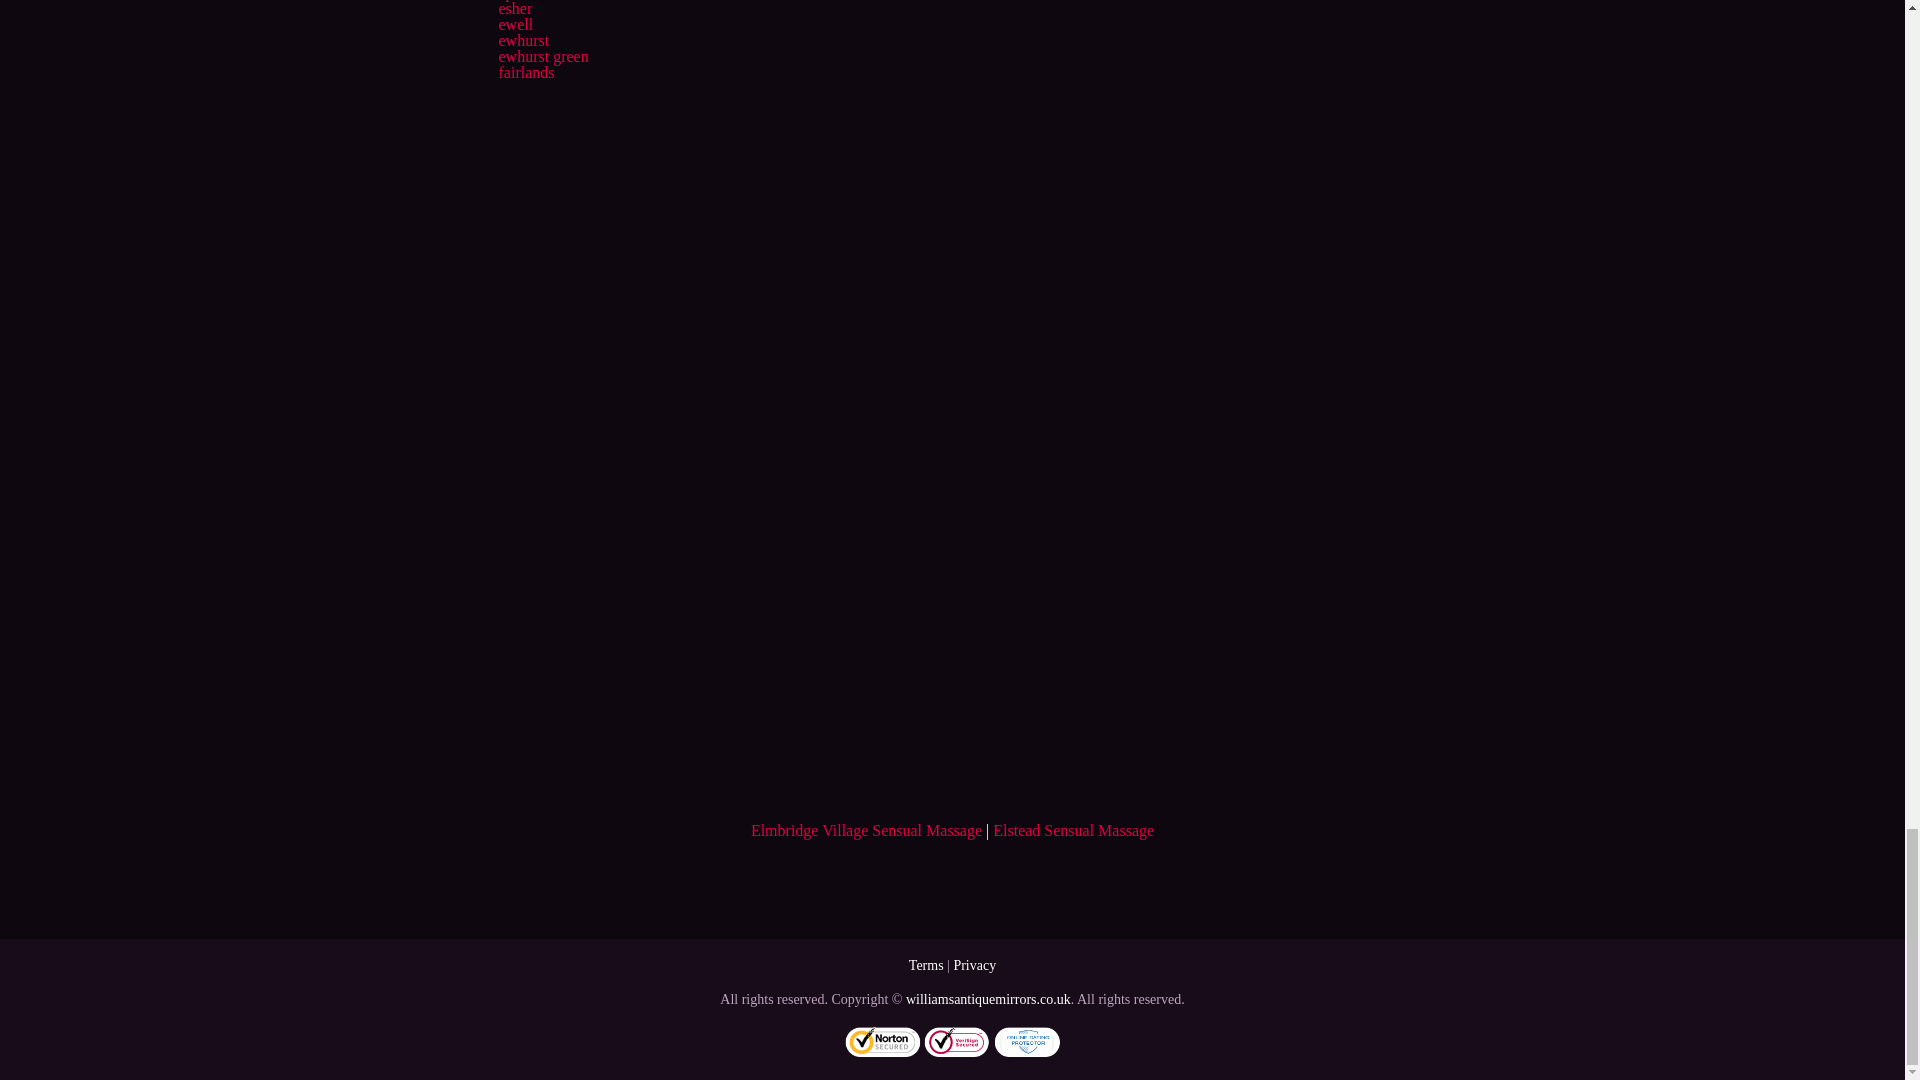  Describe the element at coordinates (542, 56) in the screenshot. I see `ewhurst green` at that location.